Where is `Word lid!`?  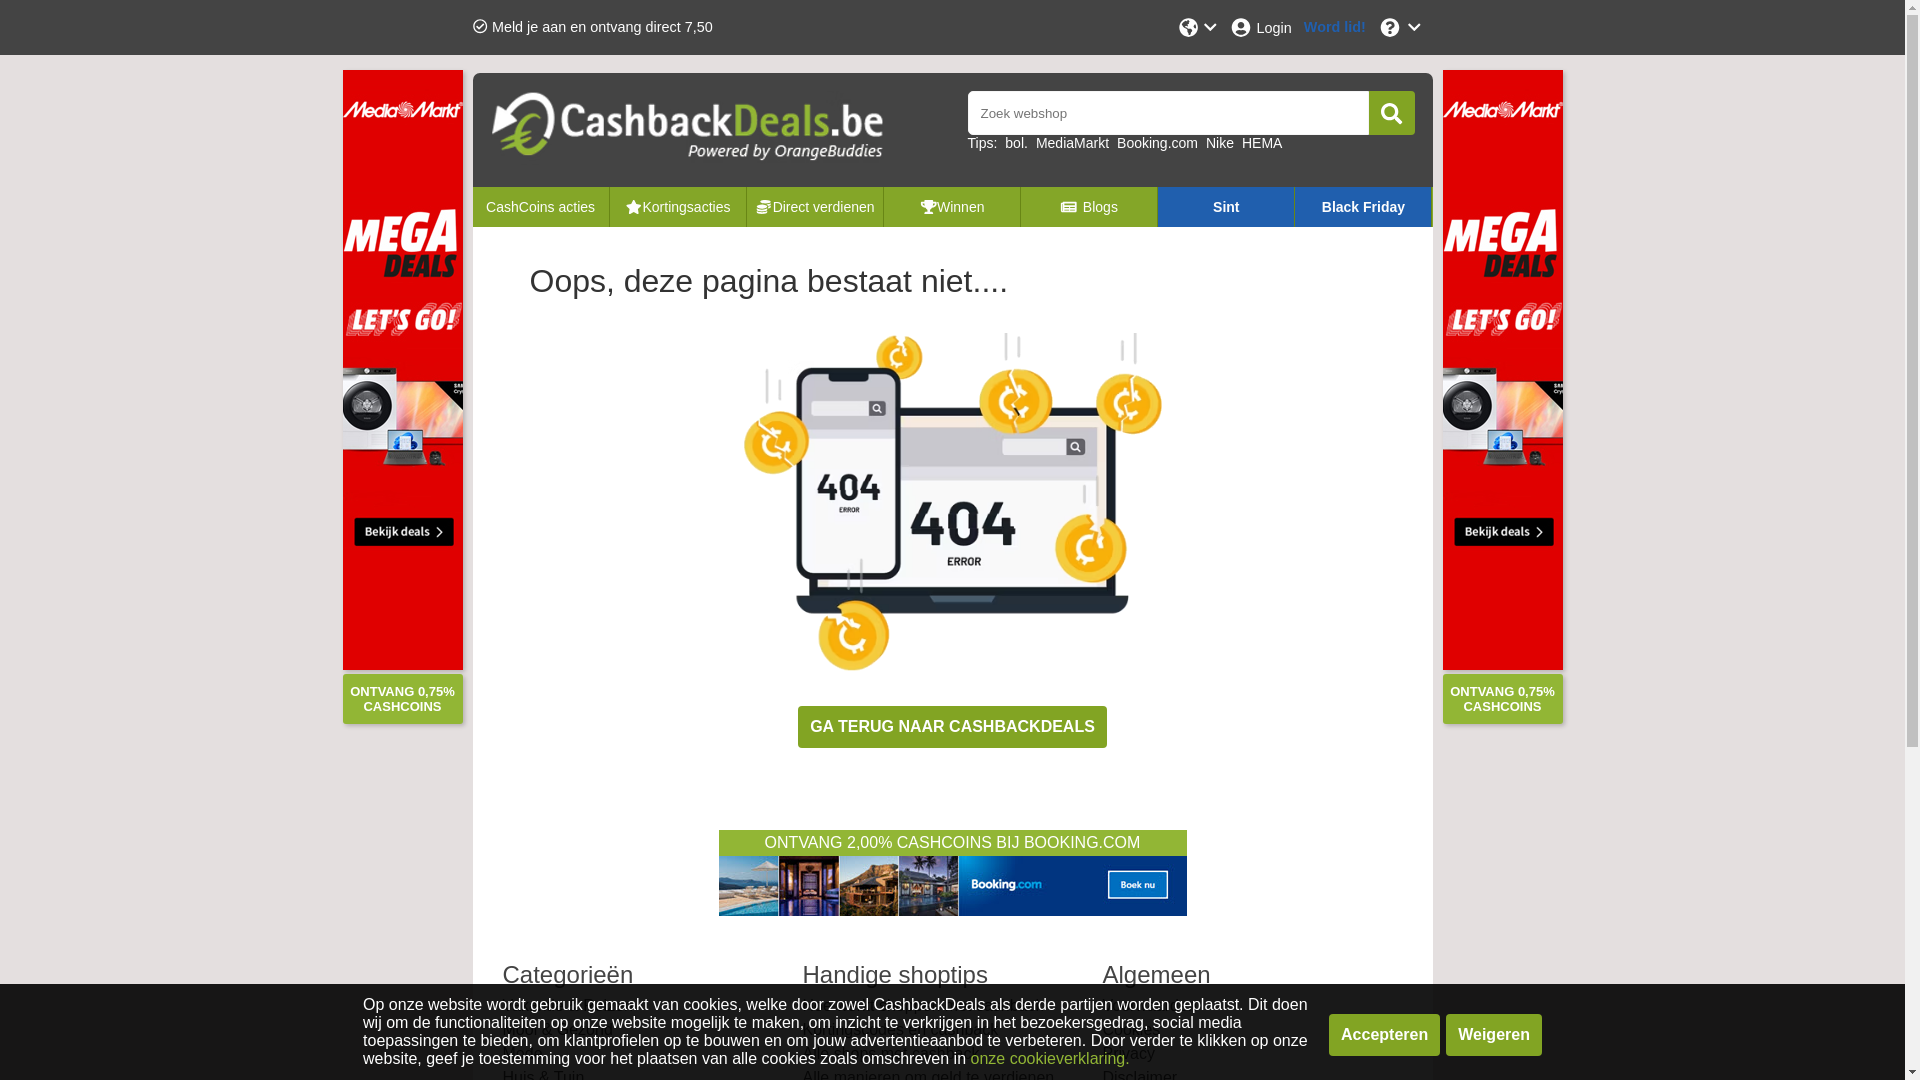 Word lid! is located at coordinates (1335, 28).